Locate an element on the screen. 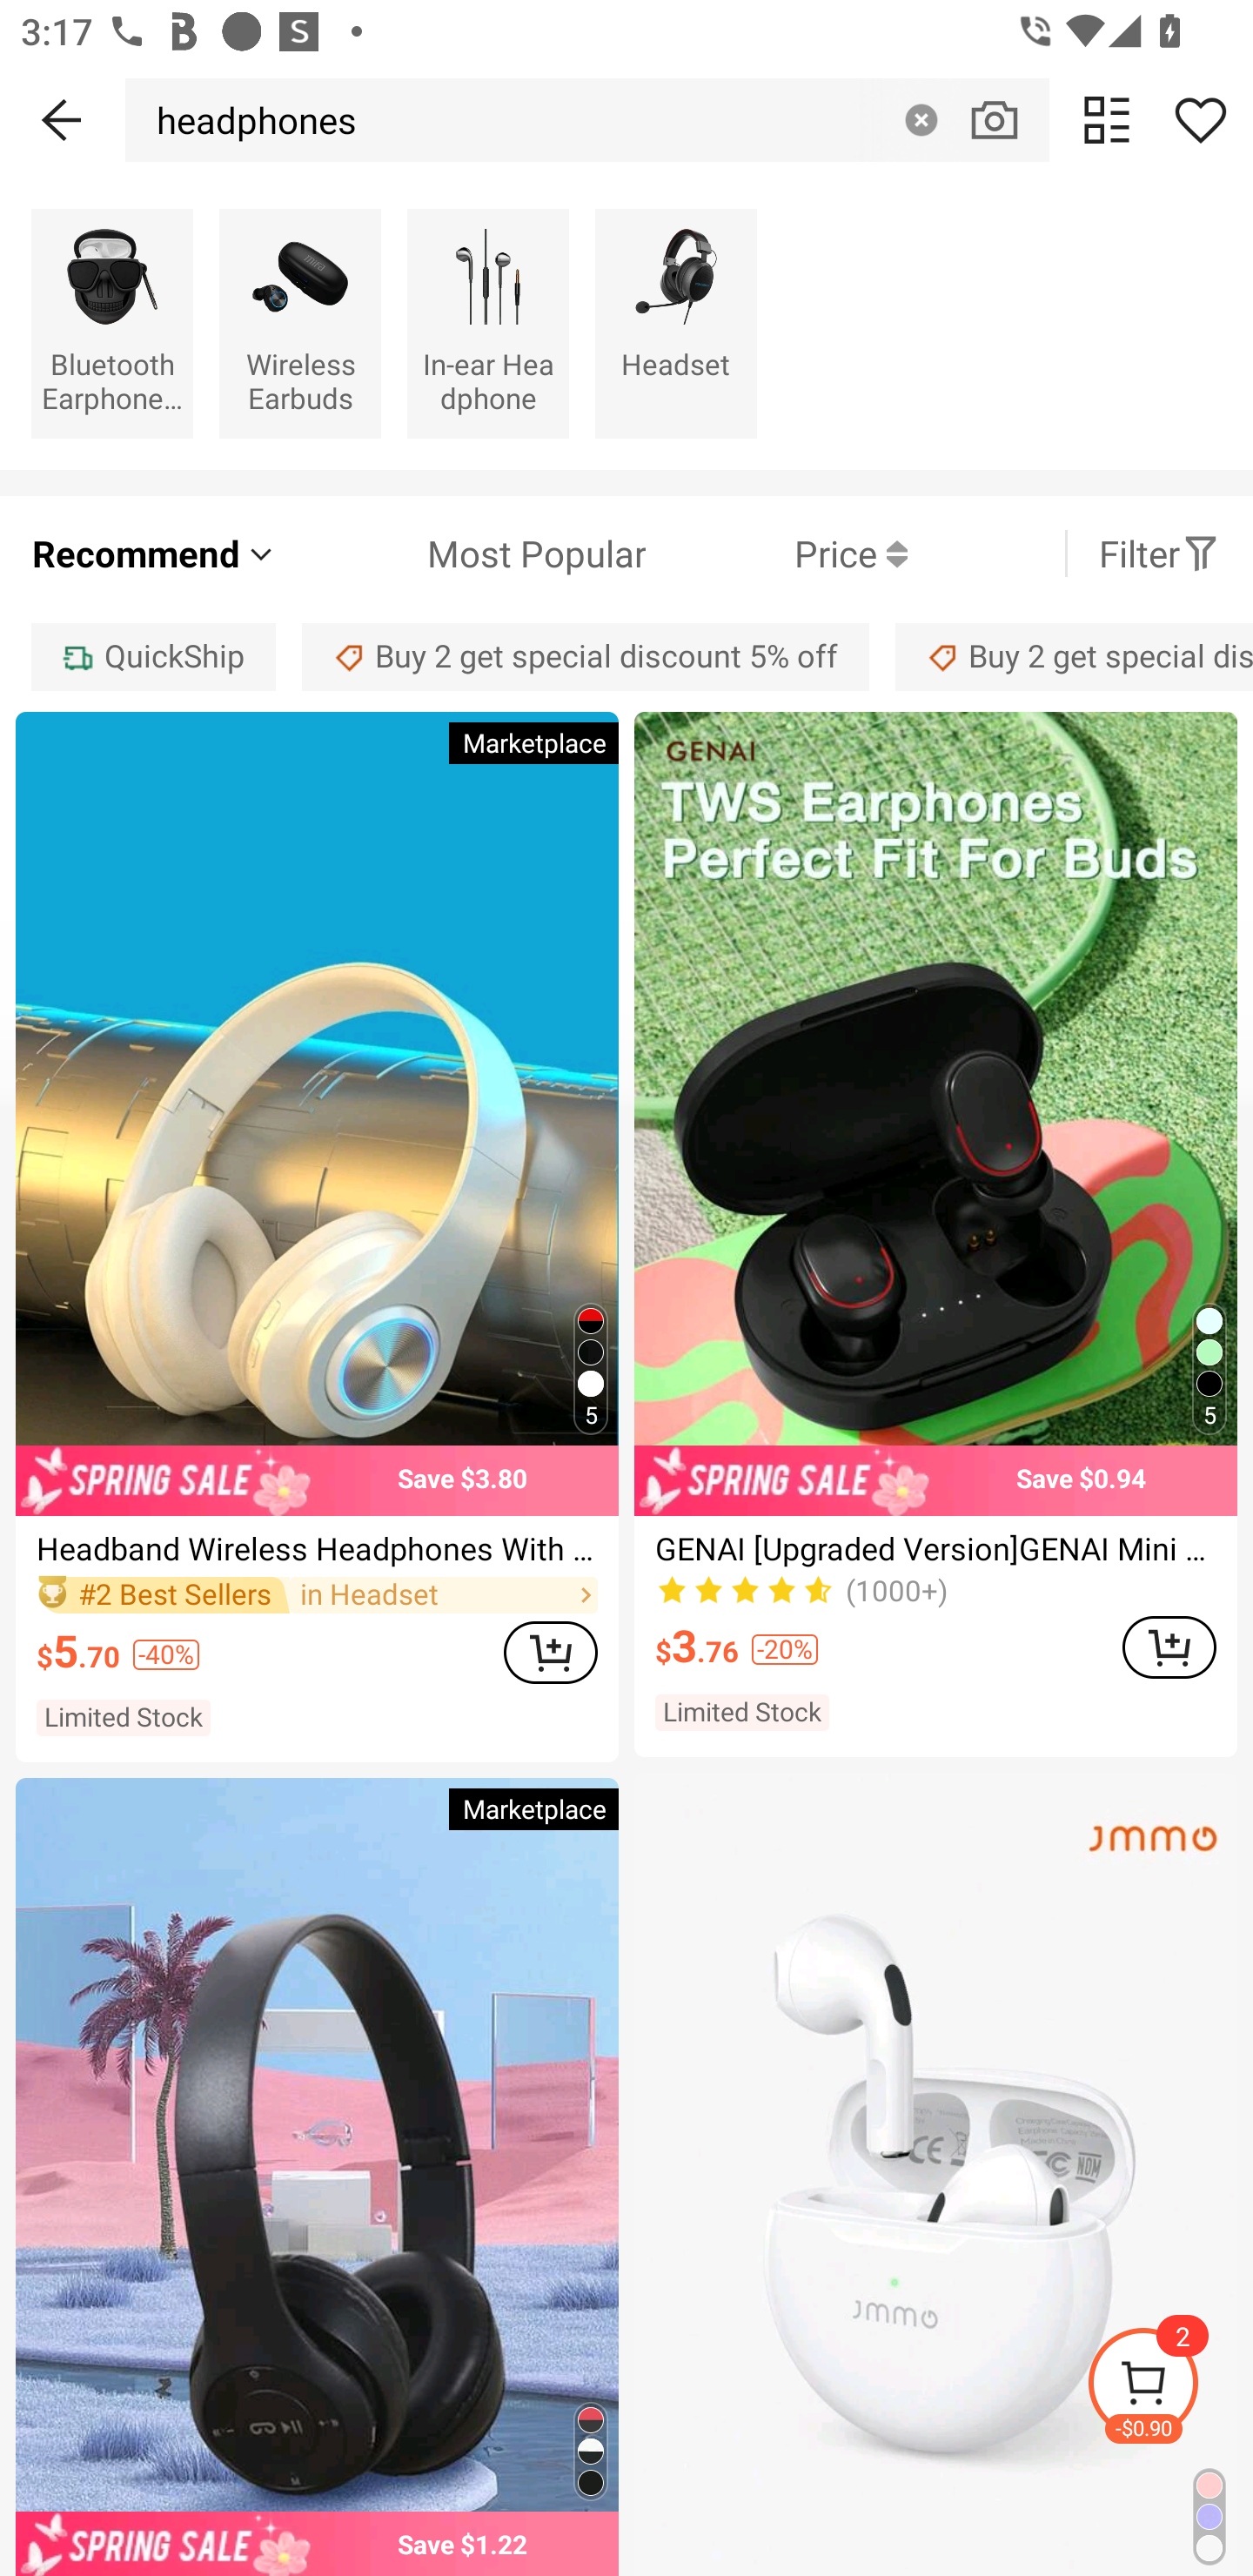  Clear is located at coordinates (921, 119).